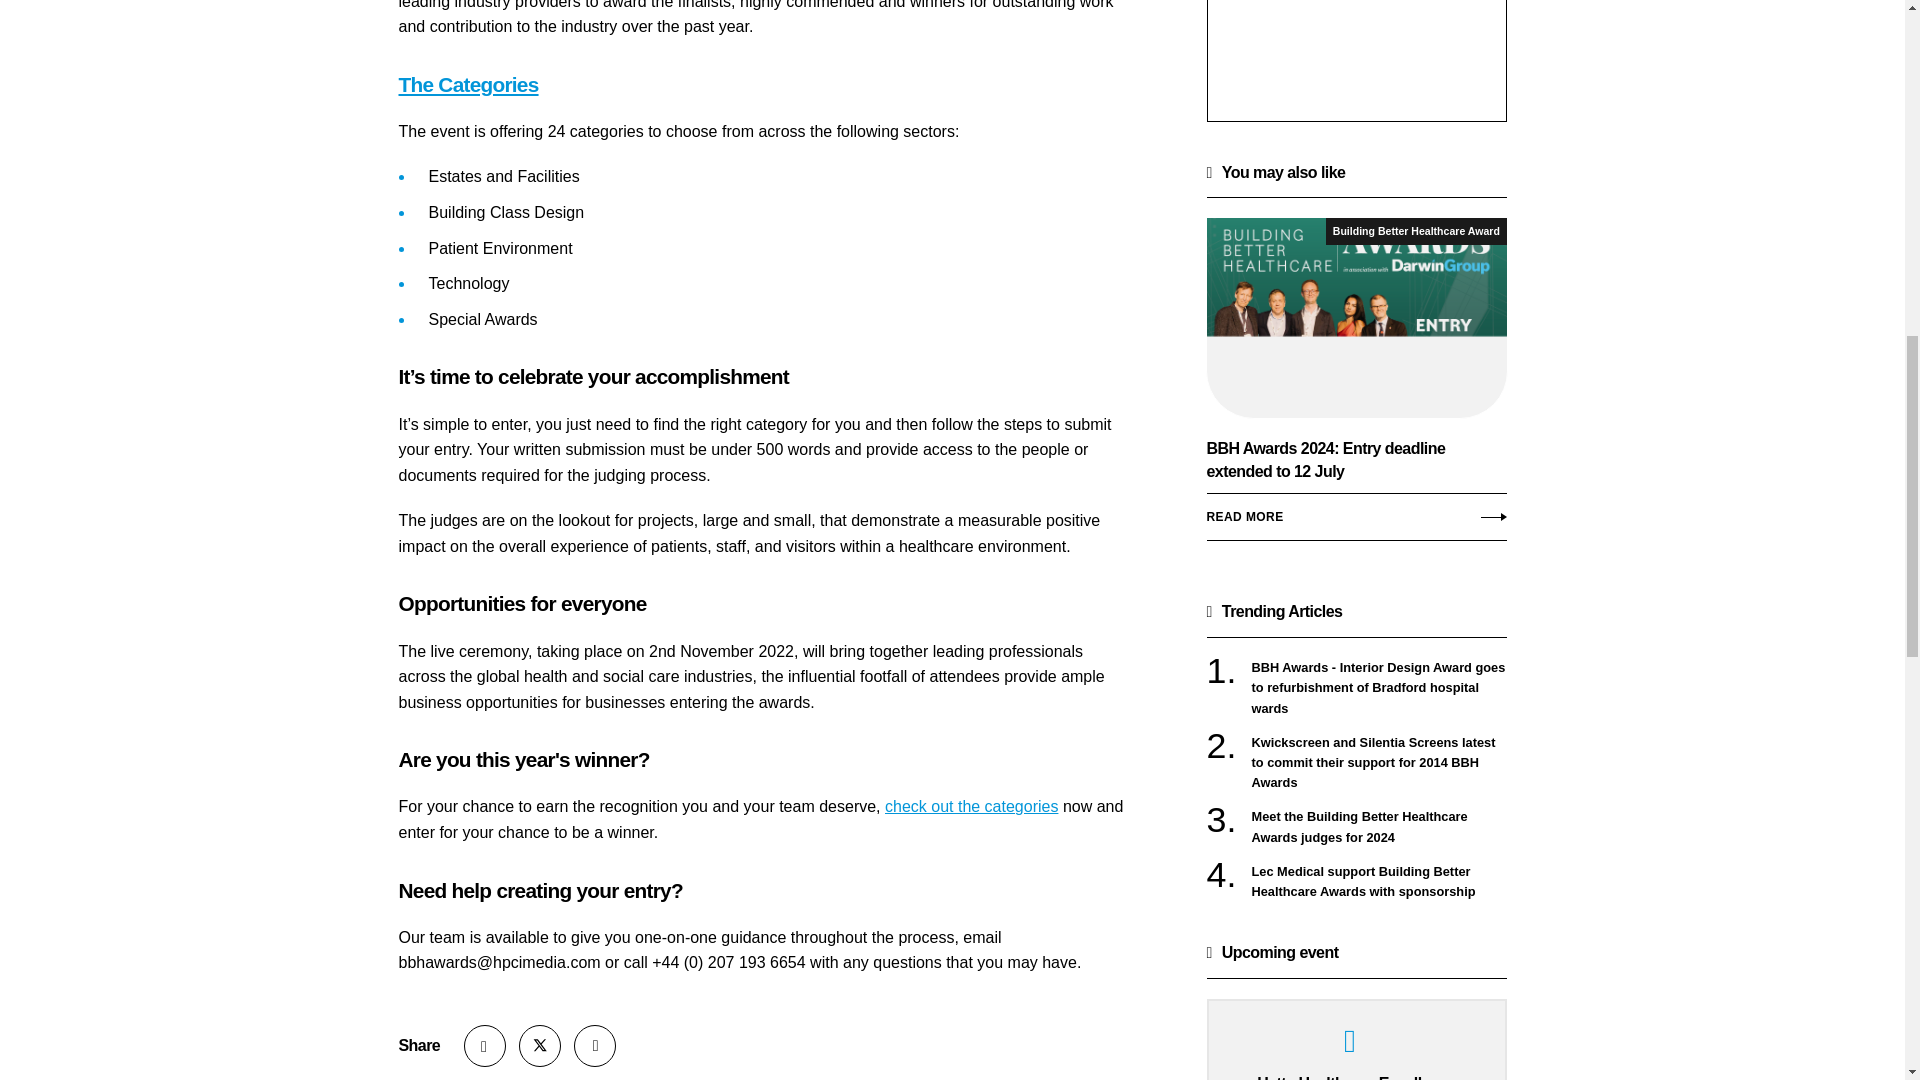 This screenshot has height=1080, width=1920. What do you see at coordinates (595, 1046) in the screenshot?
I see `LinkedIn` at bounding box center [595, 1046].